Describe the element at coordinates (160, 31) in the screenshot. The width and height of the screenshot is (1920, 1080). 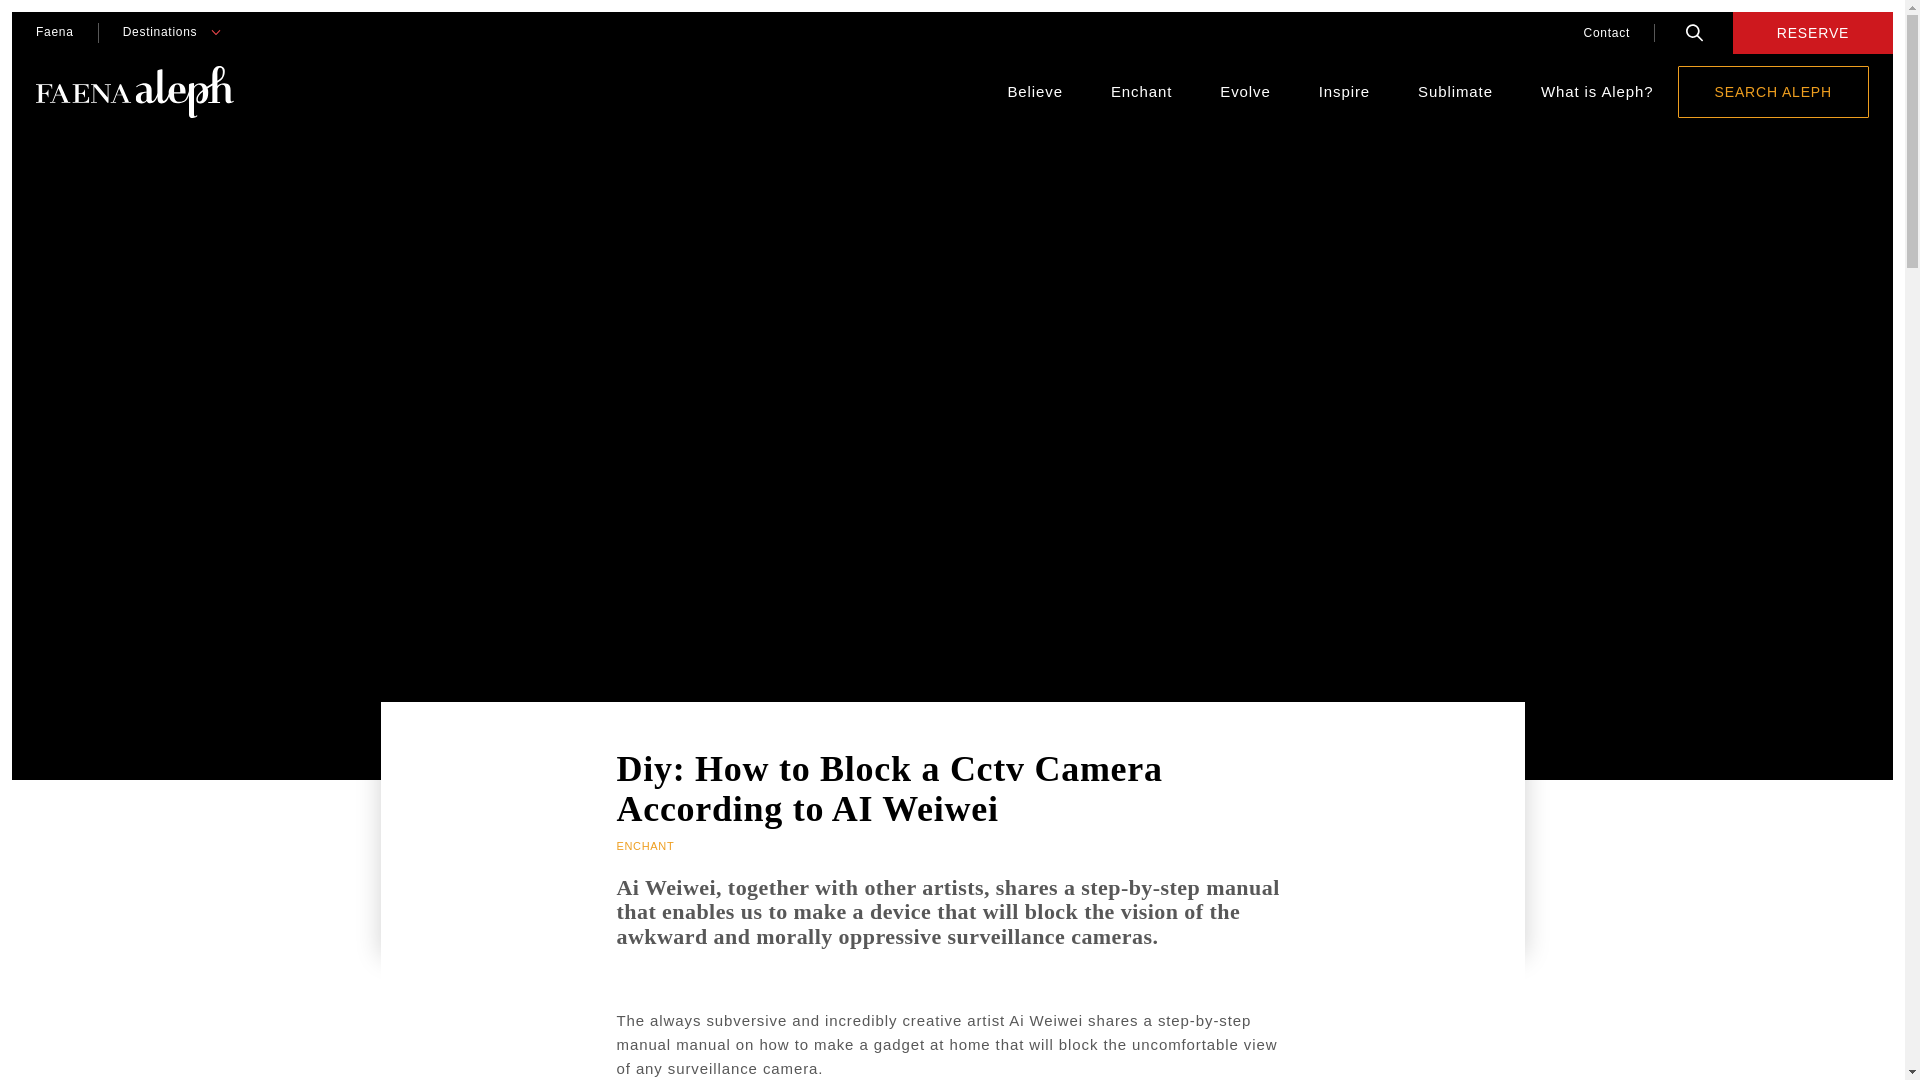
I see `Destinations` at that location.